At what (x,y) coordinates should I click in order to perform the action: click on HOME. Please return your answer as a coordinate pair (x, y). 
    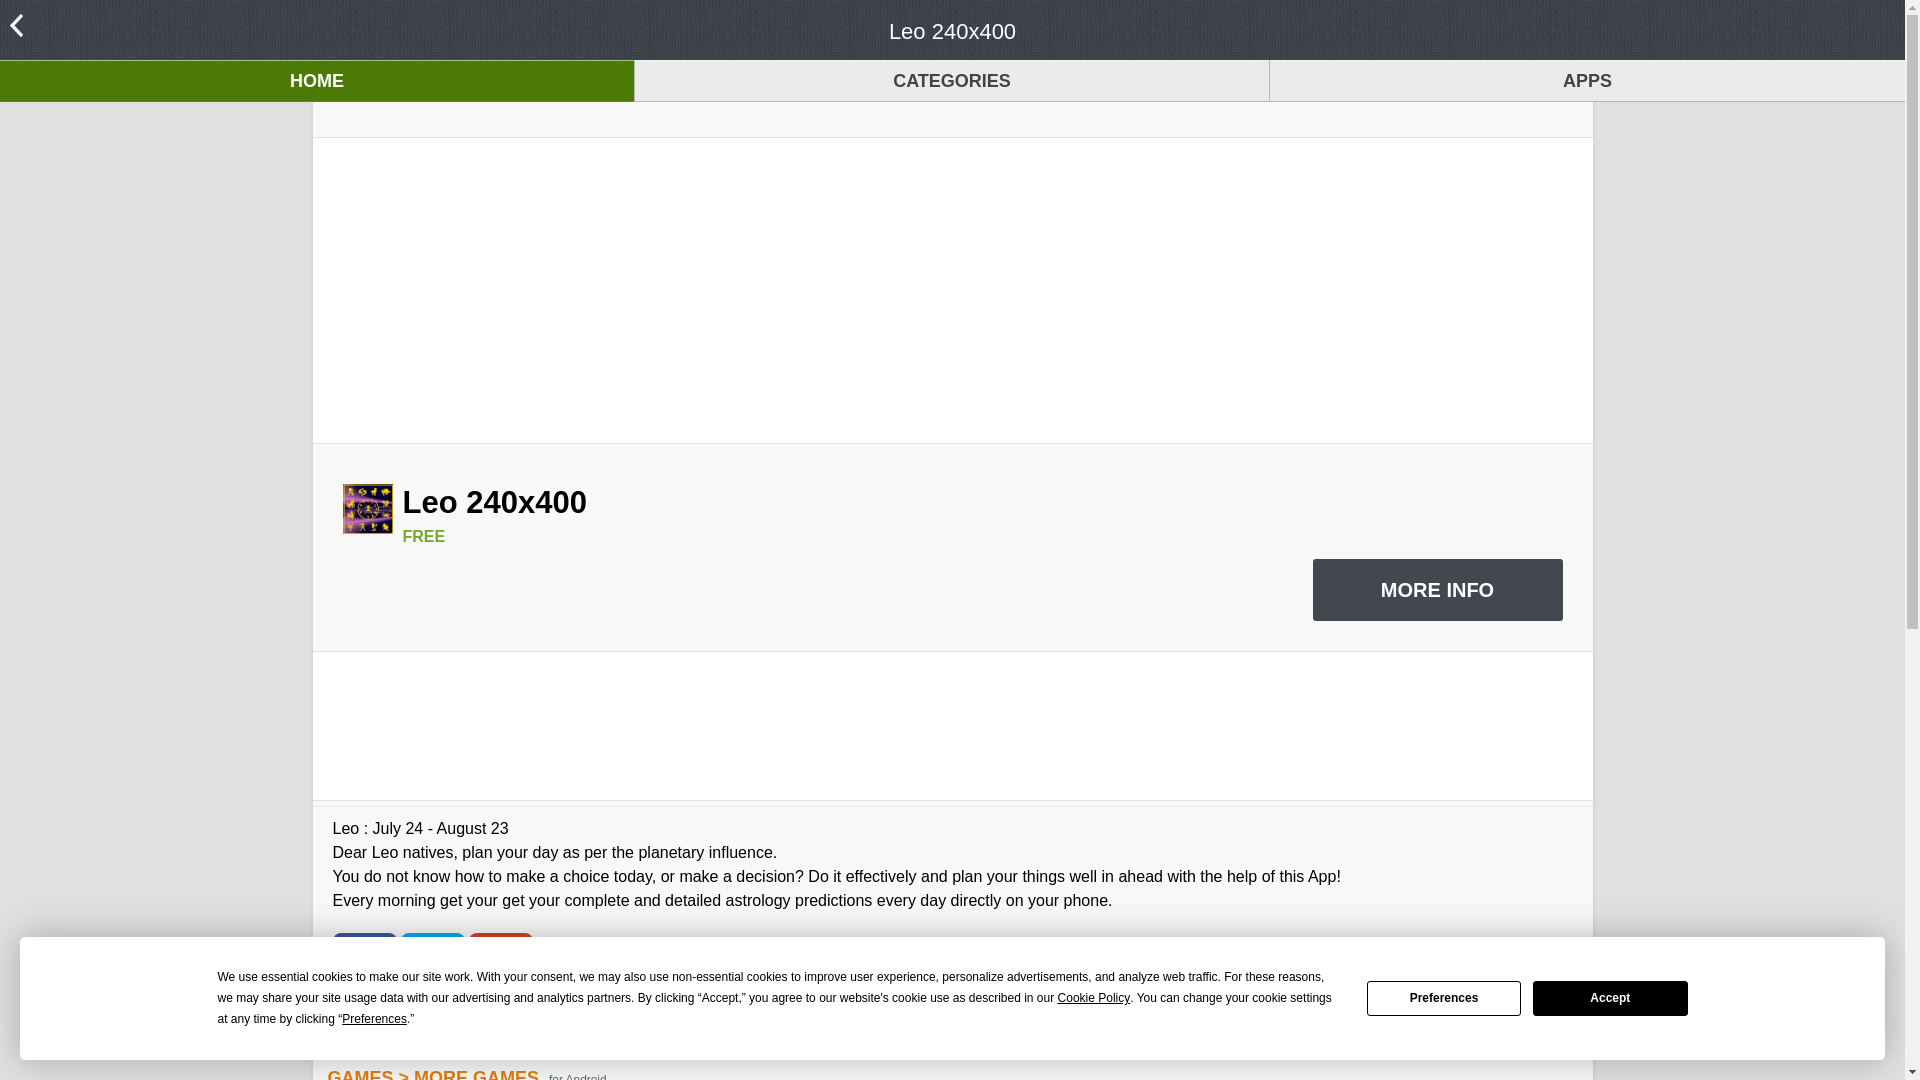
    Looking at the image, I should click on (316, 80).